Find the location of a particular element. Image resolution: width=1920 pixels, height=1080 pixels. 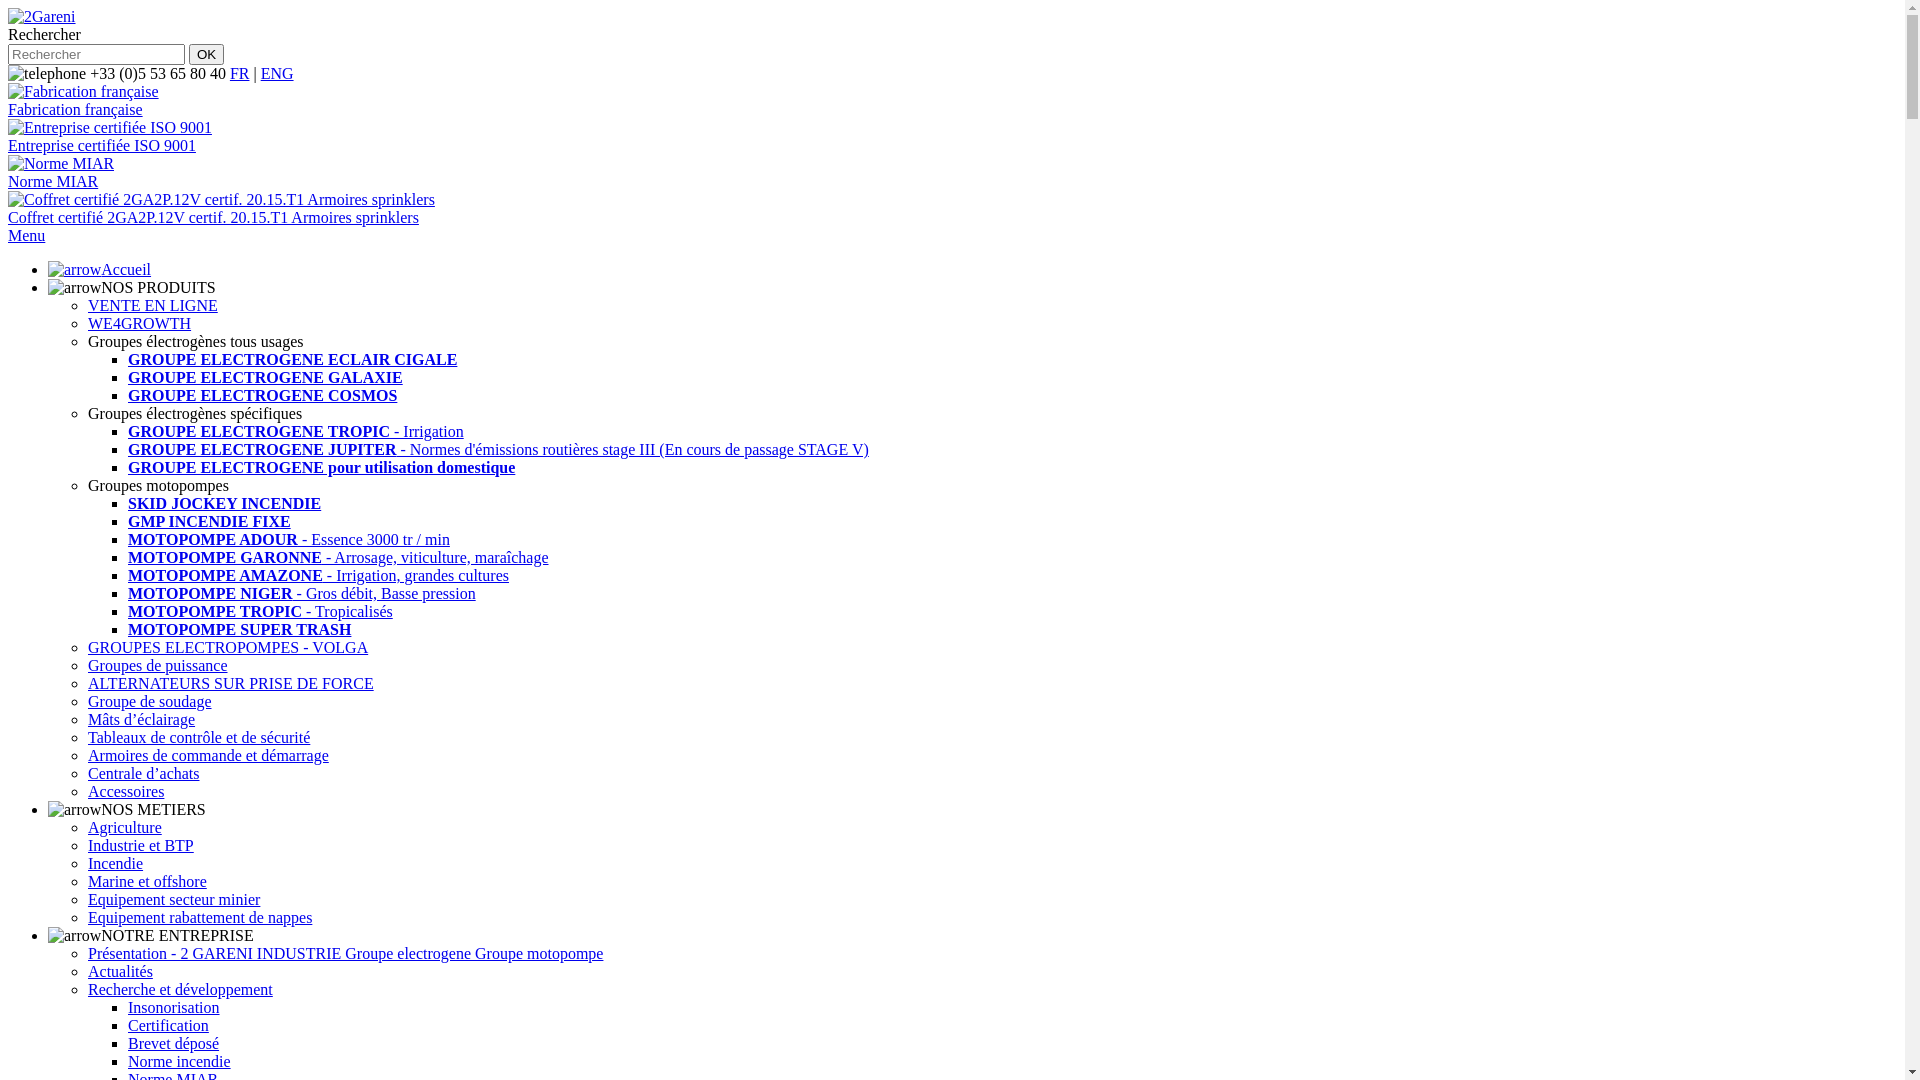

GROUPE ELECTROGENE pour utilisation domestique is located at coordinates (322, 468).